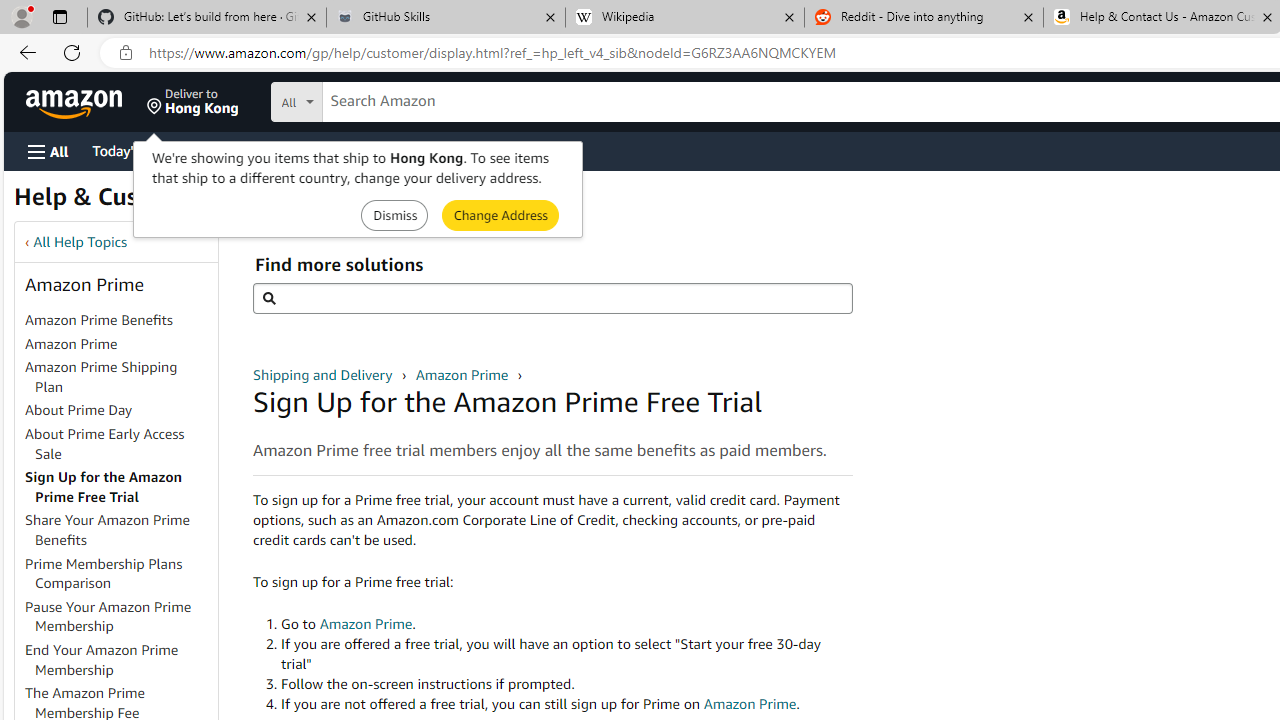  I want to click on Pause Your Amazon Prime Membership, so click(108, 616).